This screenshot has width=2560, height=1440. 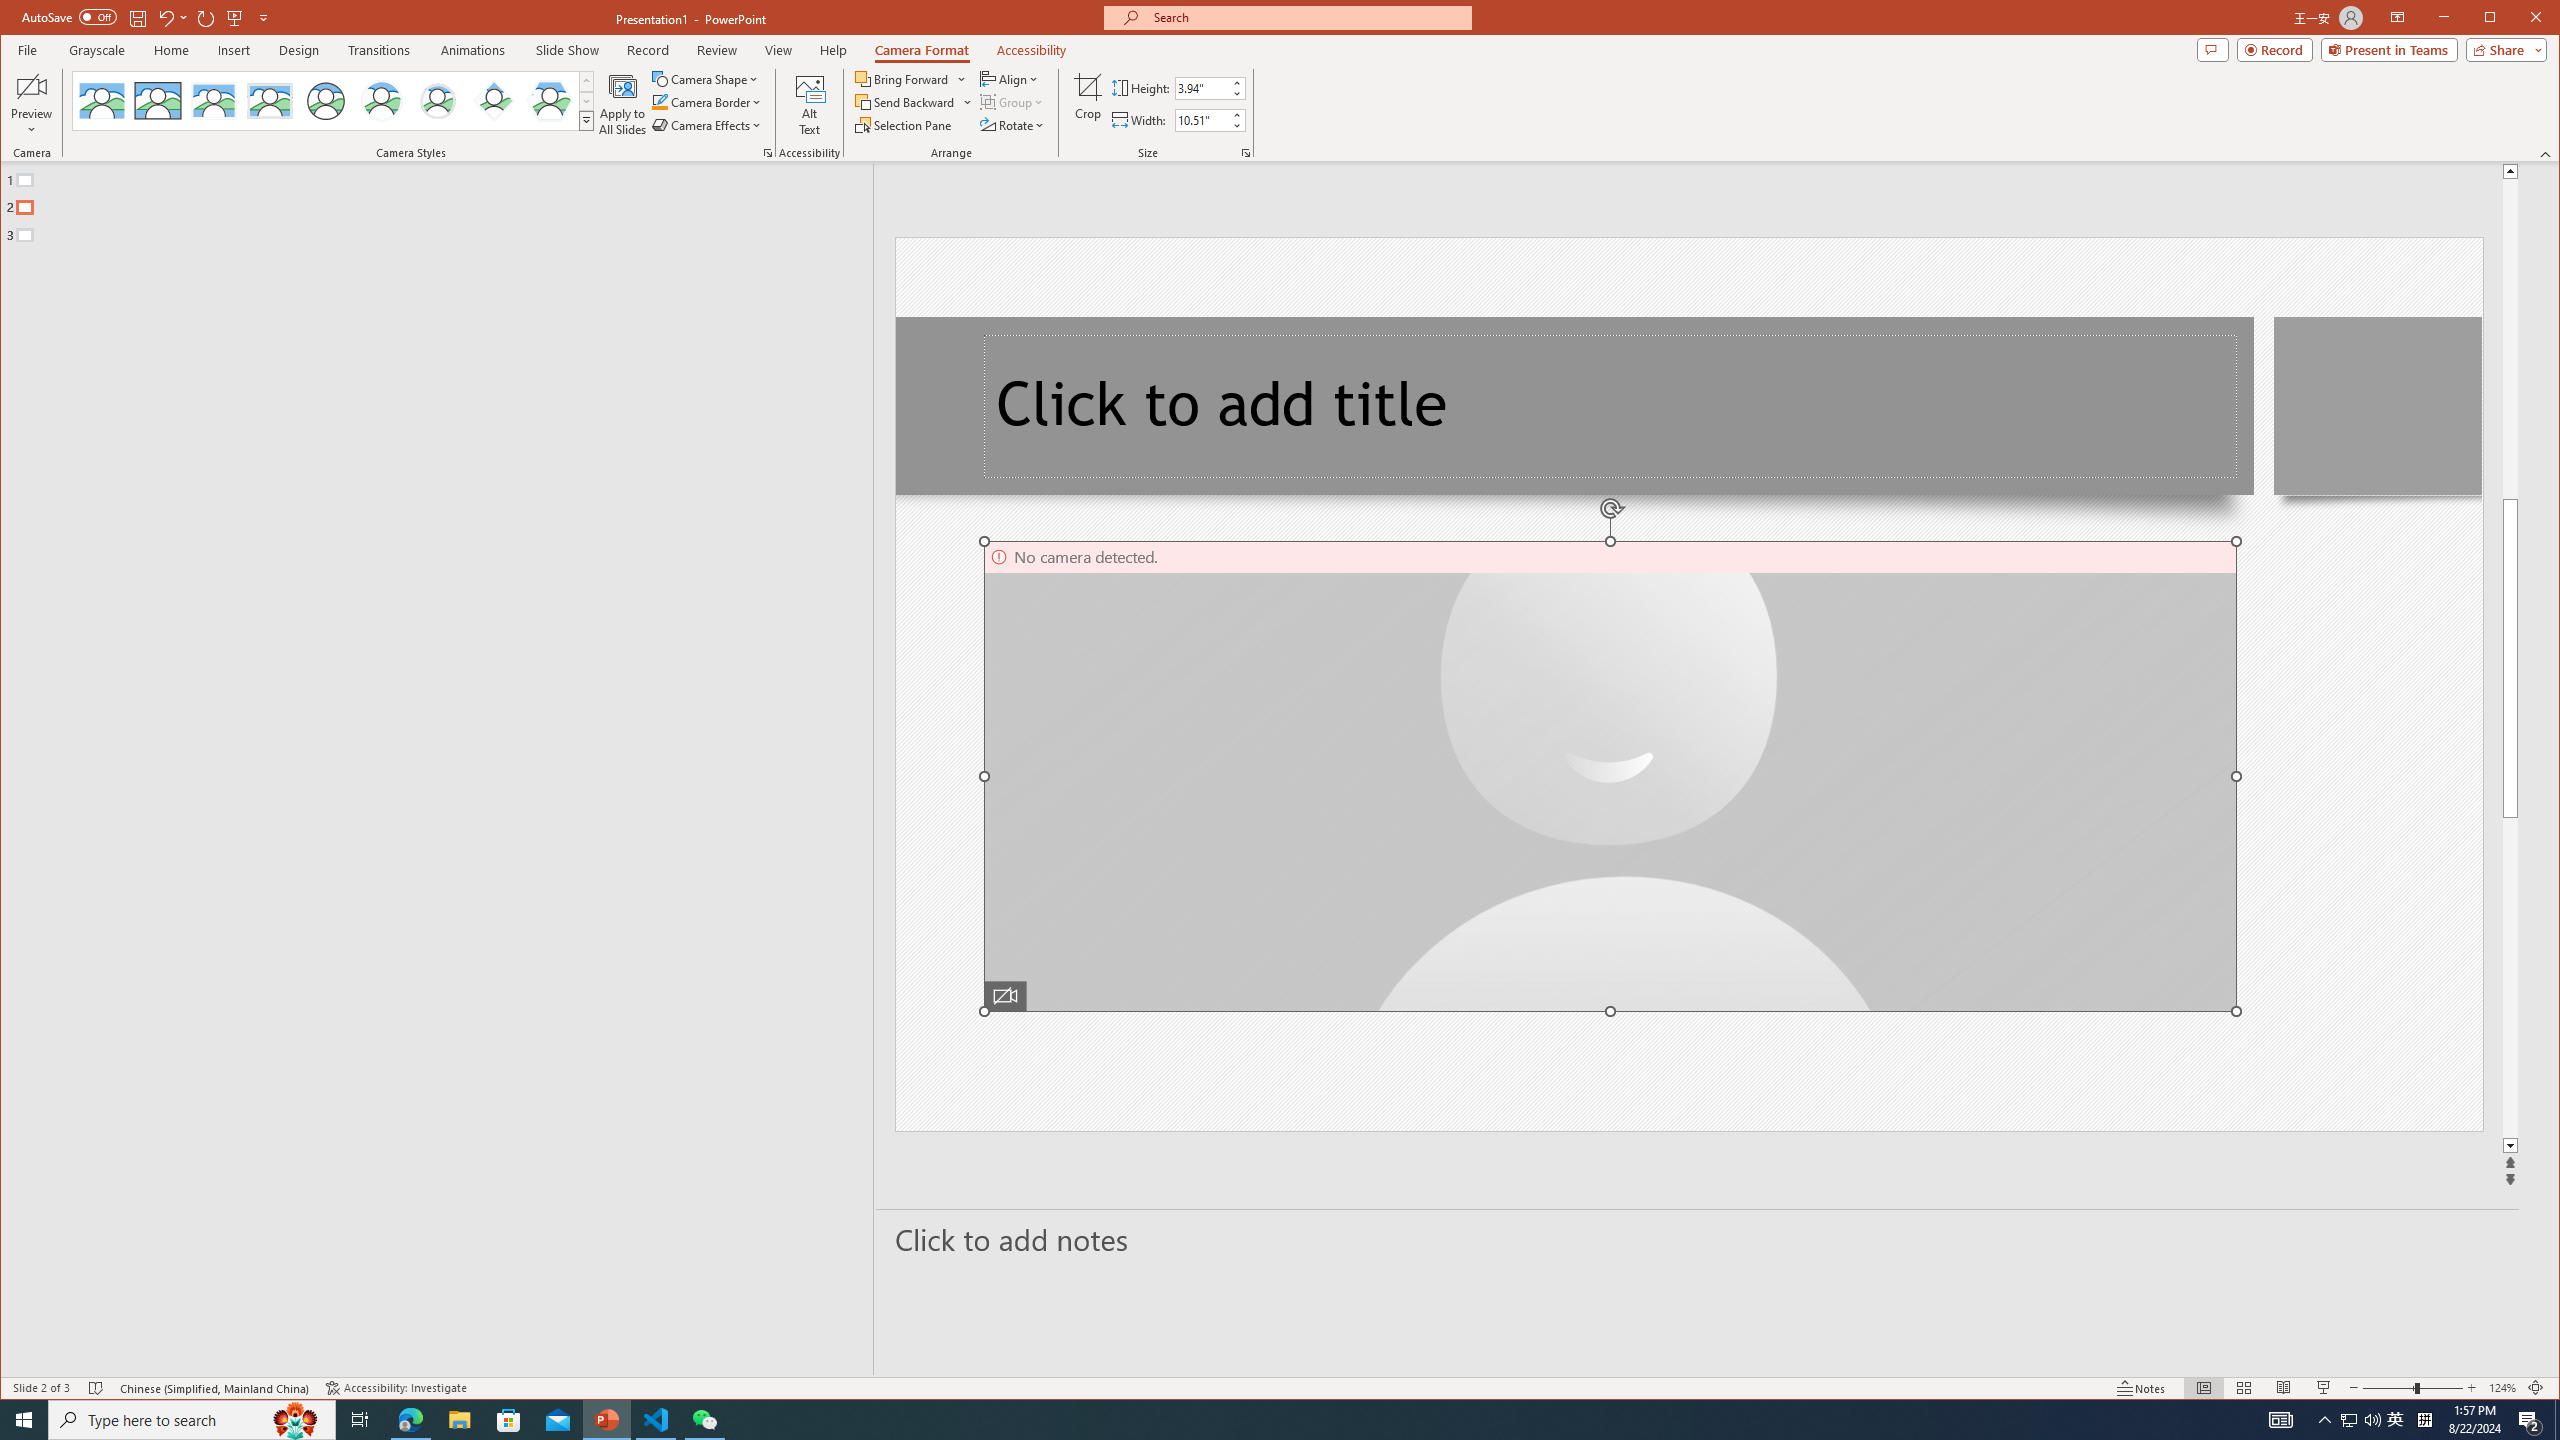 I want to click on Send Backward, so click(x=906, y=102).